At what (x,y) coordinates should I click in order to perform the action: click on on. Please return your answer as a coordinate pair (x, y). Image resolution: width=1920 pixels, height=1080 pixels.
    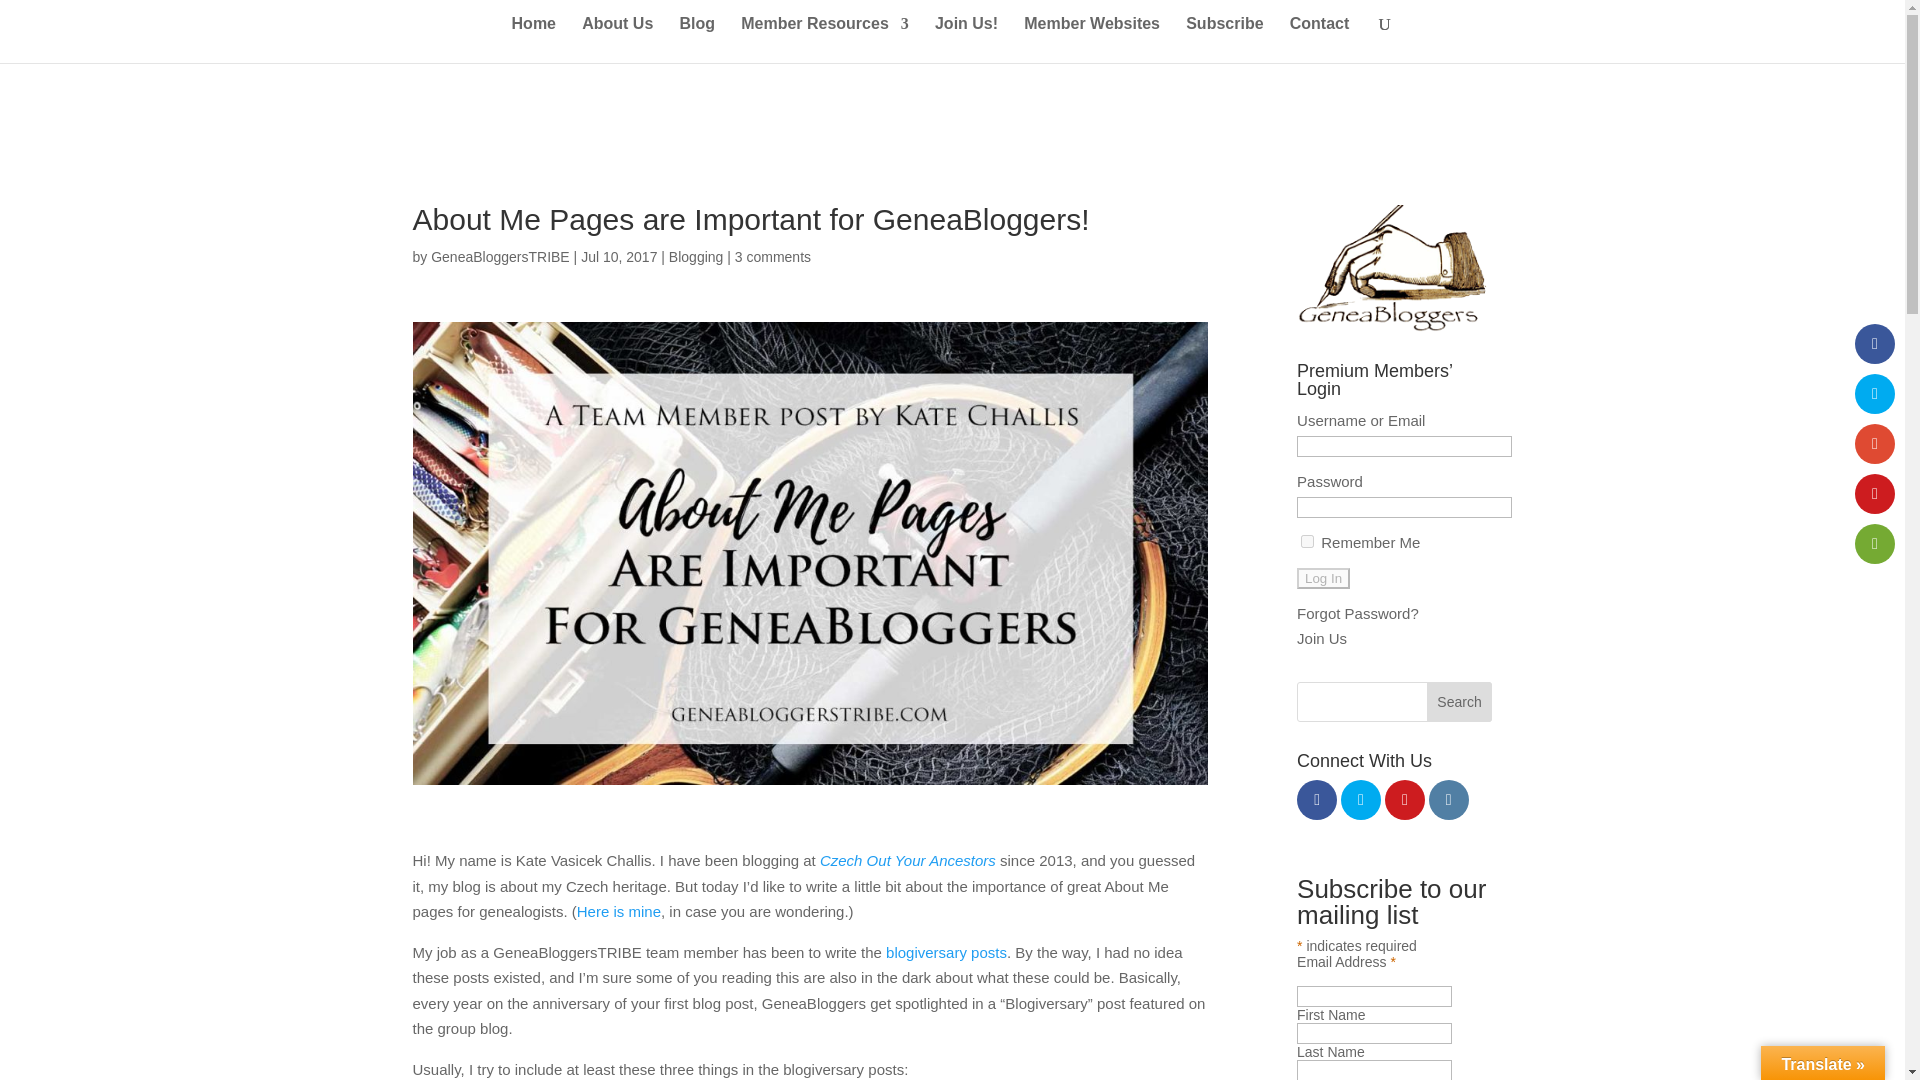
    Looking at the image, I should click on (1307, 540).